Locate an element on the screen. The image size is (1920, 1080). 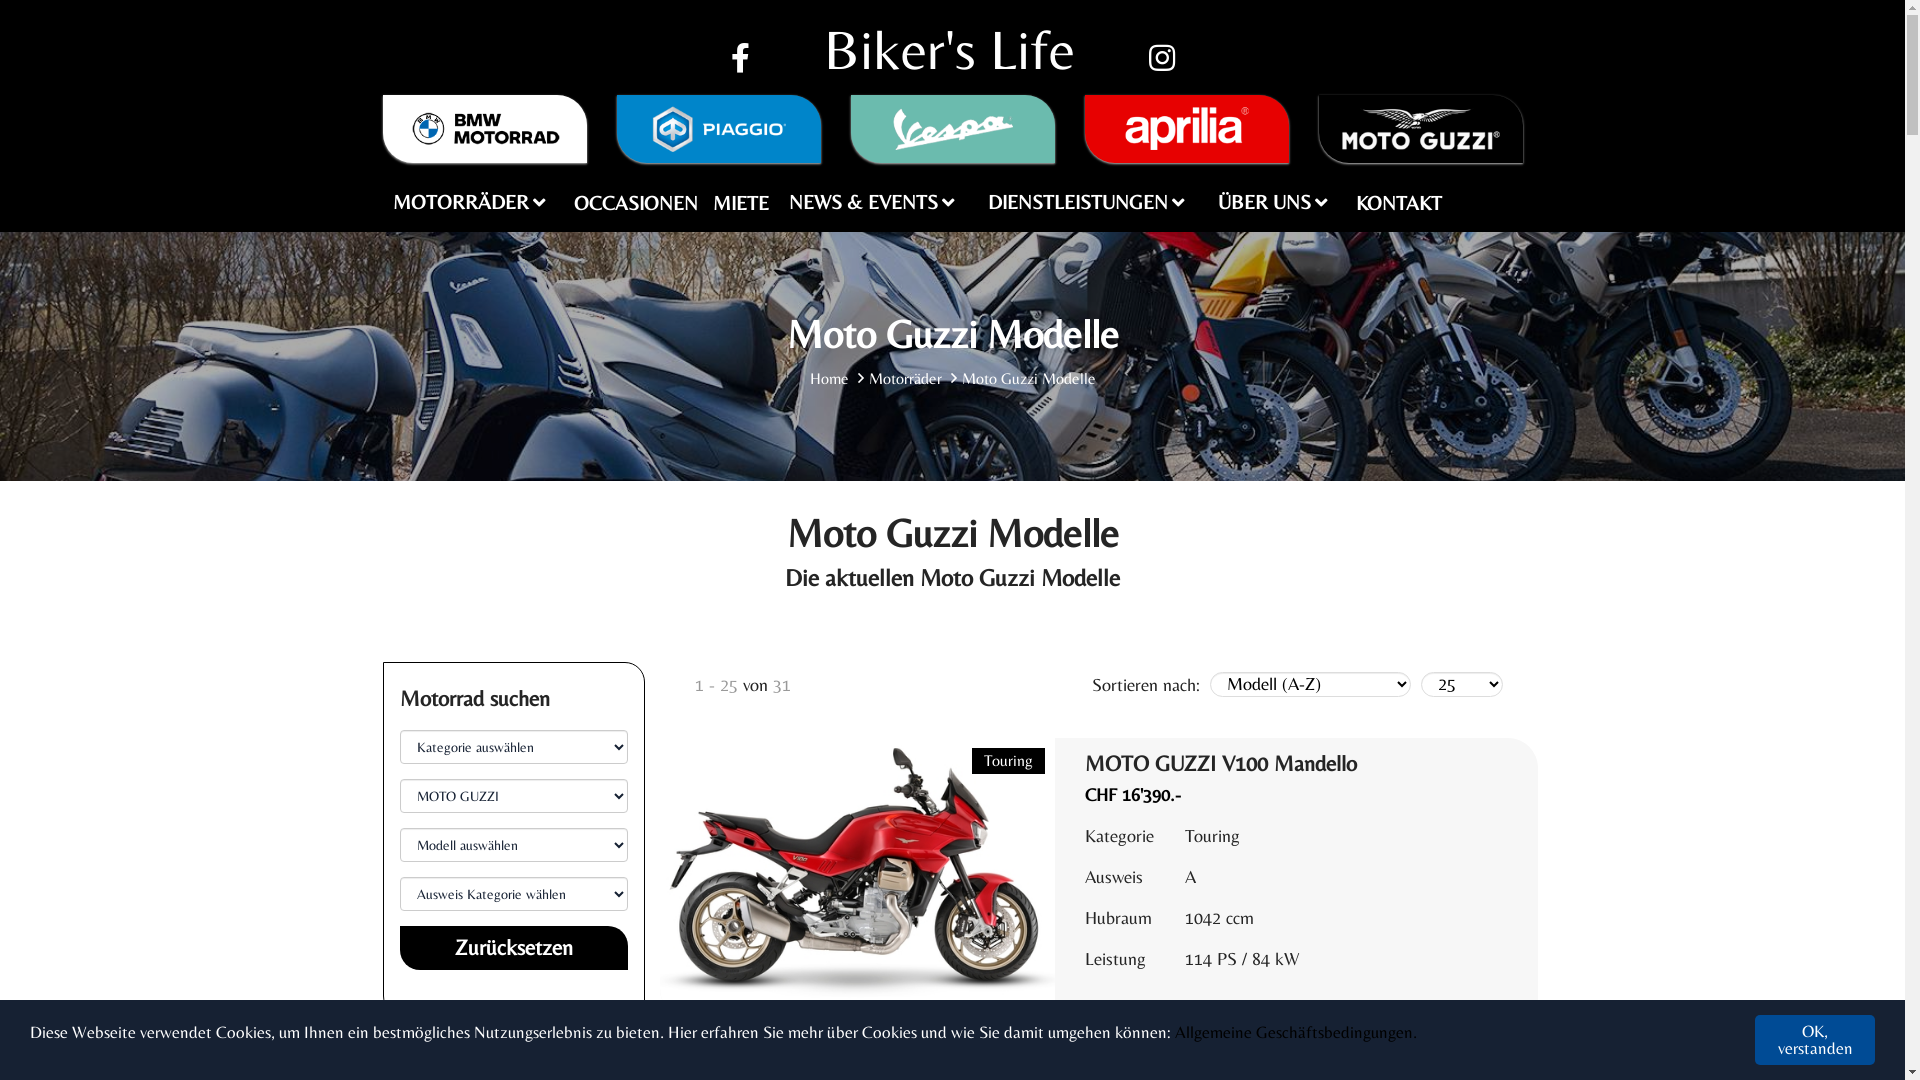
MIETE is located at coordinates (741, 202).